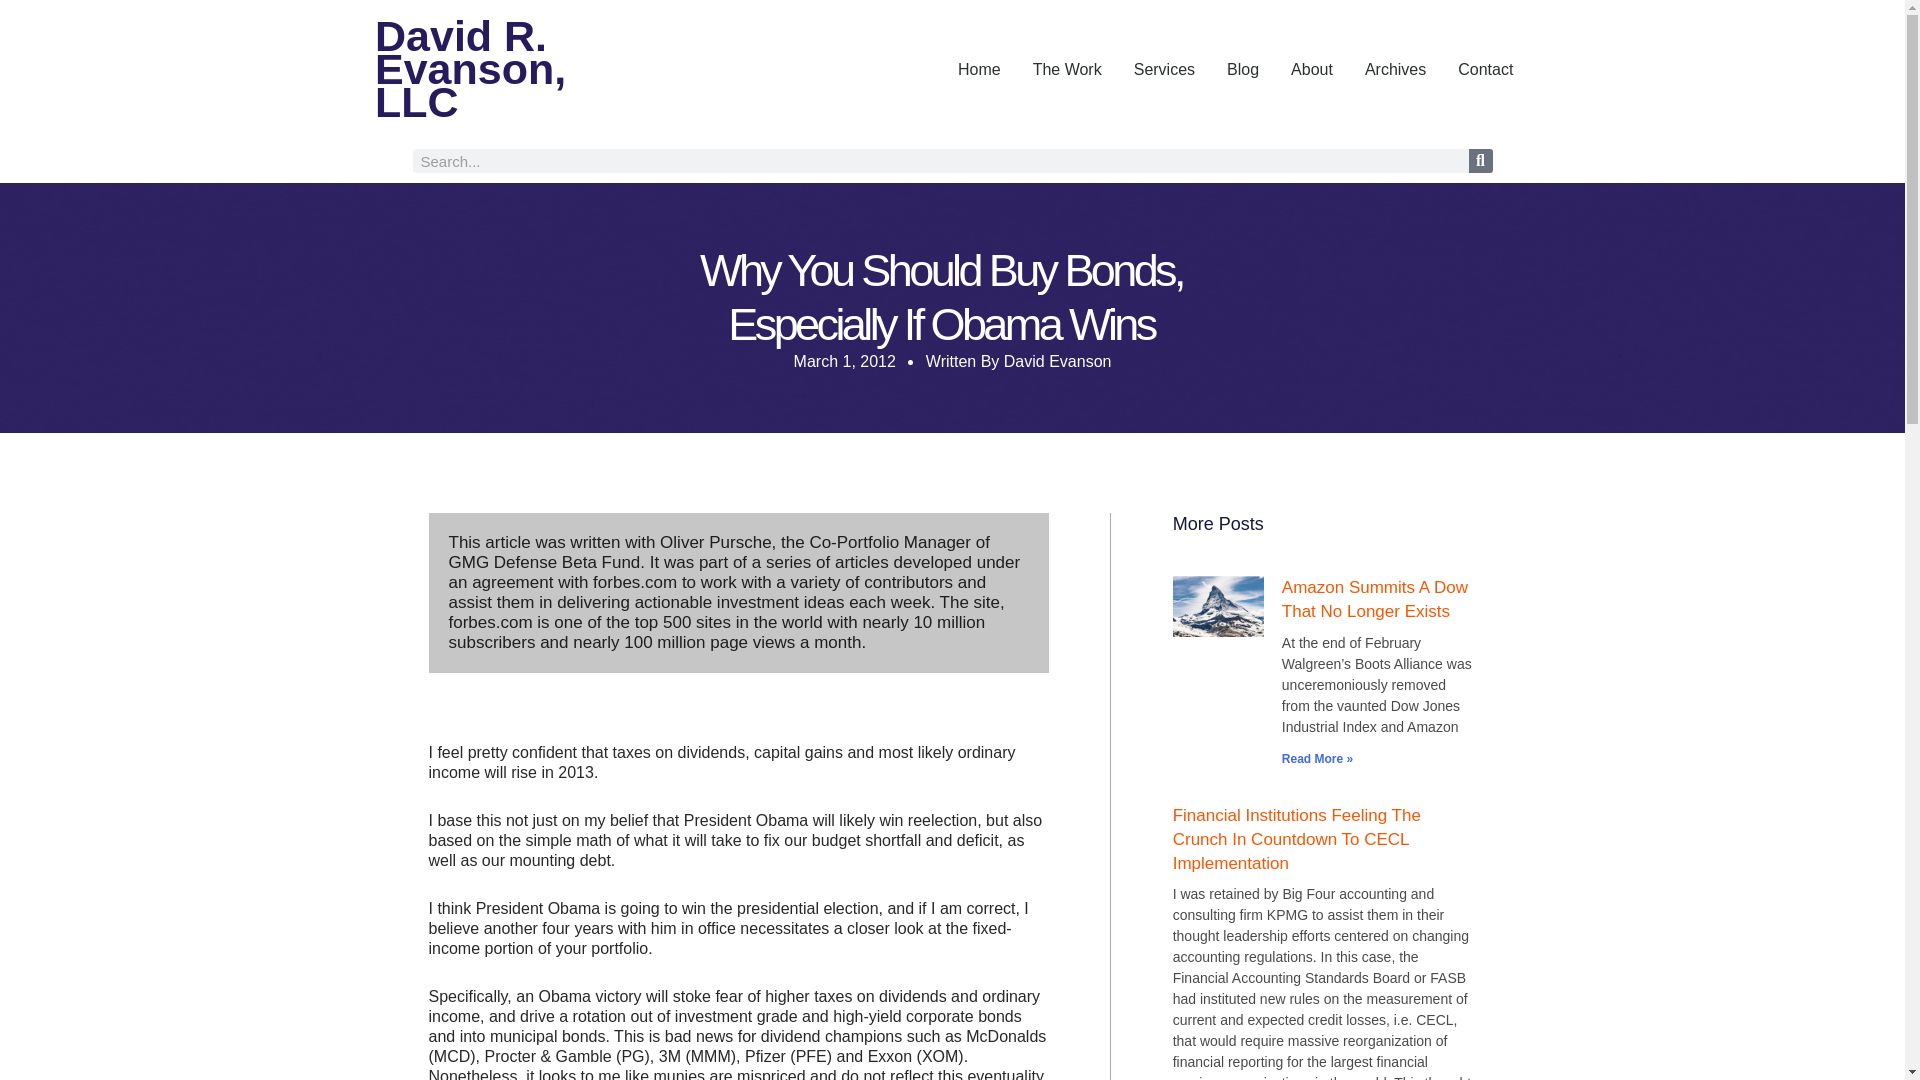  What do you see at coordinates (845, 362) in the screenshot?
I see `March 1, 2012` at bounding box center [845, 362].